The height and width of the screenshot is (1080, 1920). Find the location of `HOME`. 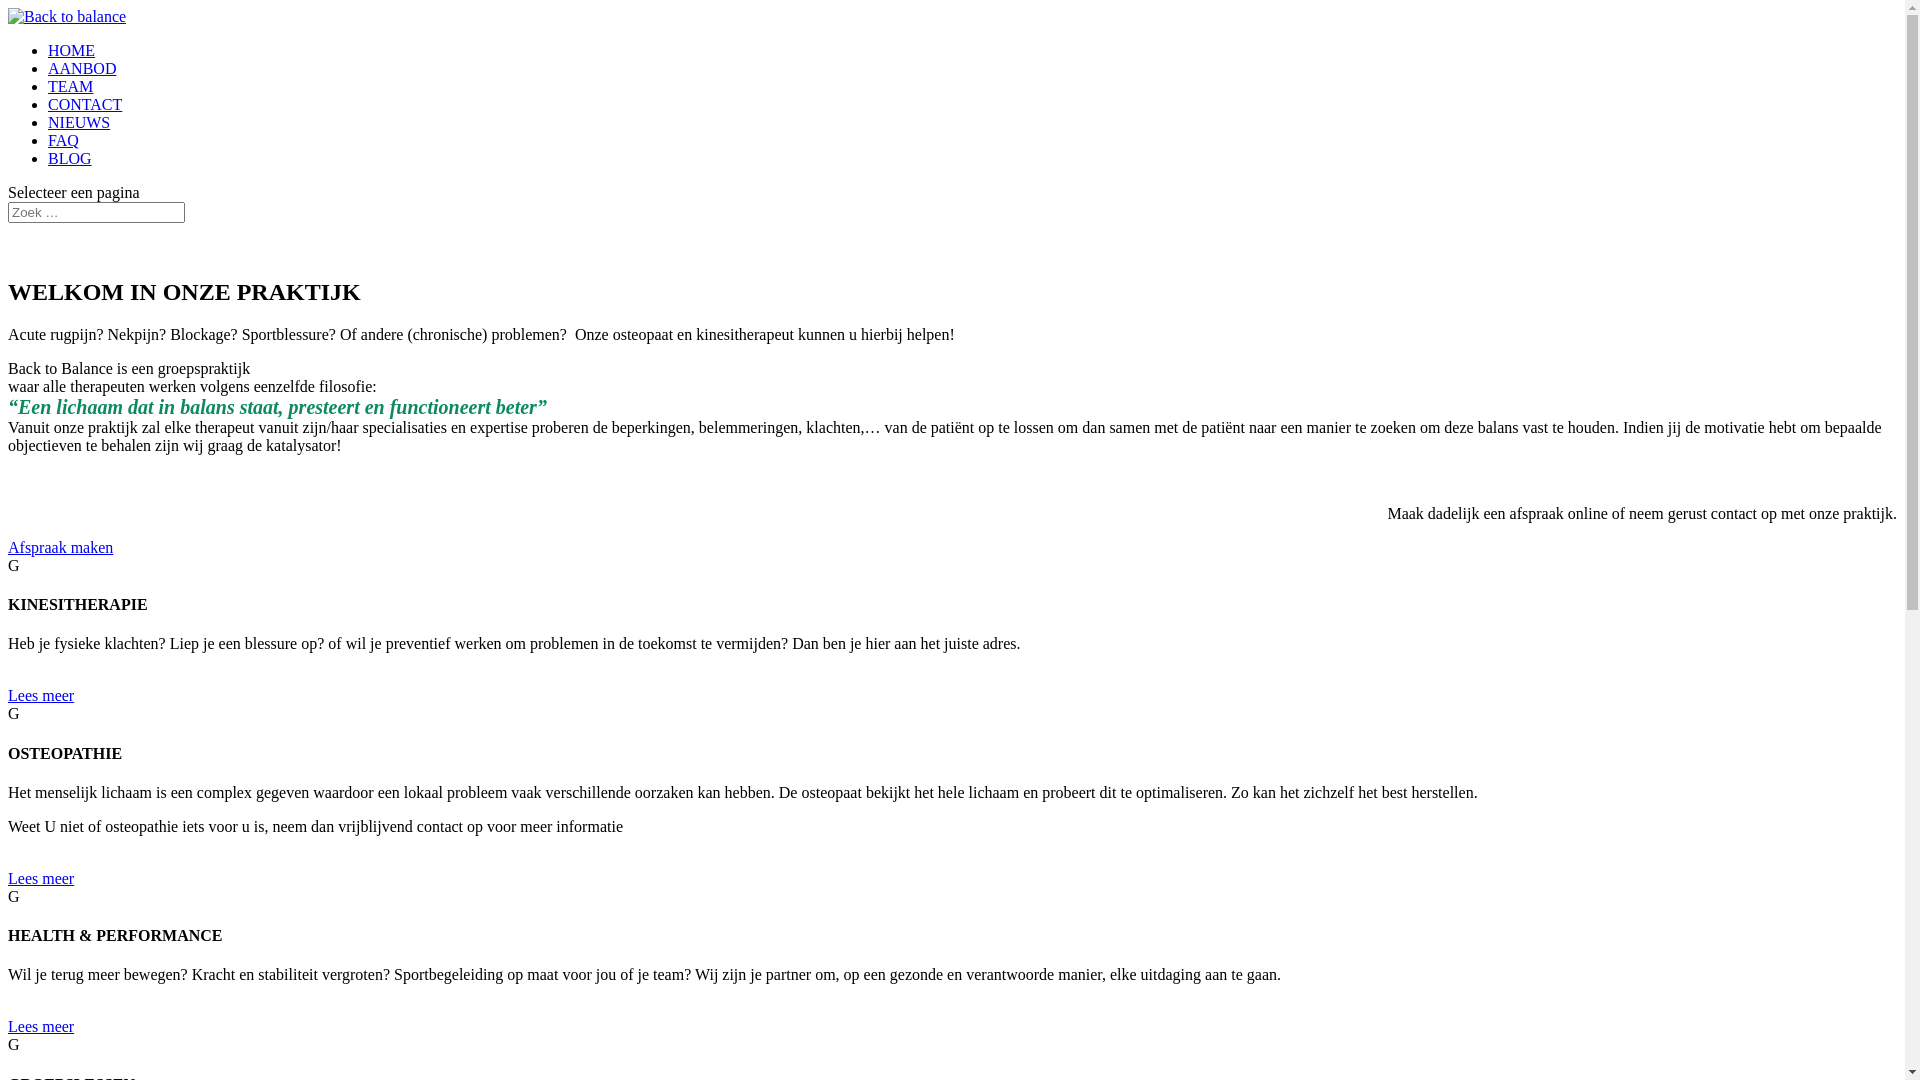

HOME is located at coordinates (72, 50).